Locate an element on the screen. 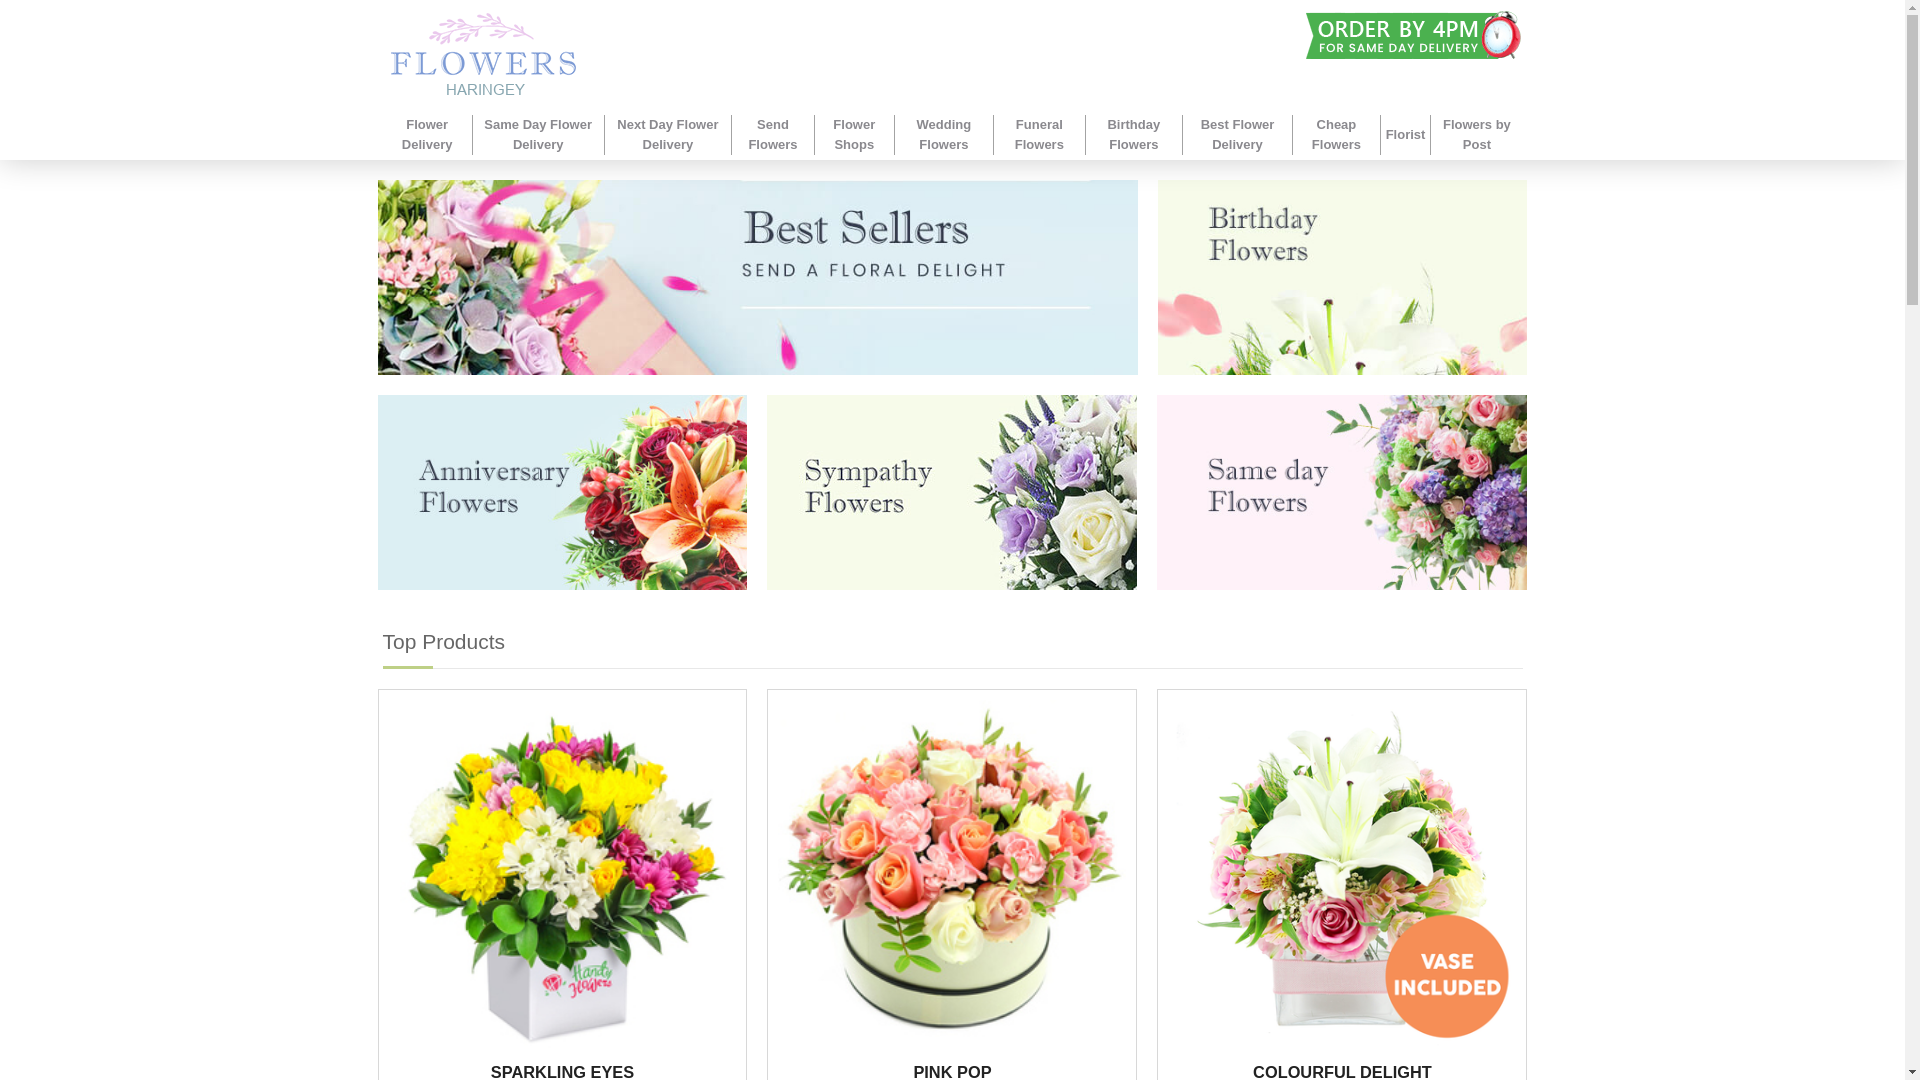  Wedding Flowers is located at coordinates (944, 134).